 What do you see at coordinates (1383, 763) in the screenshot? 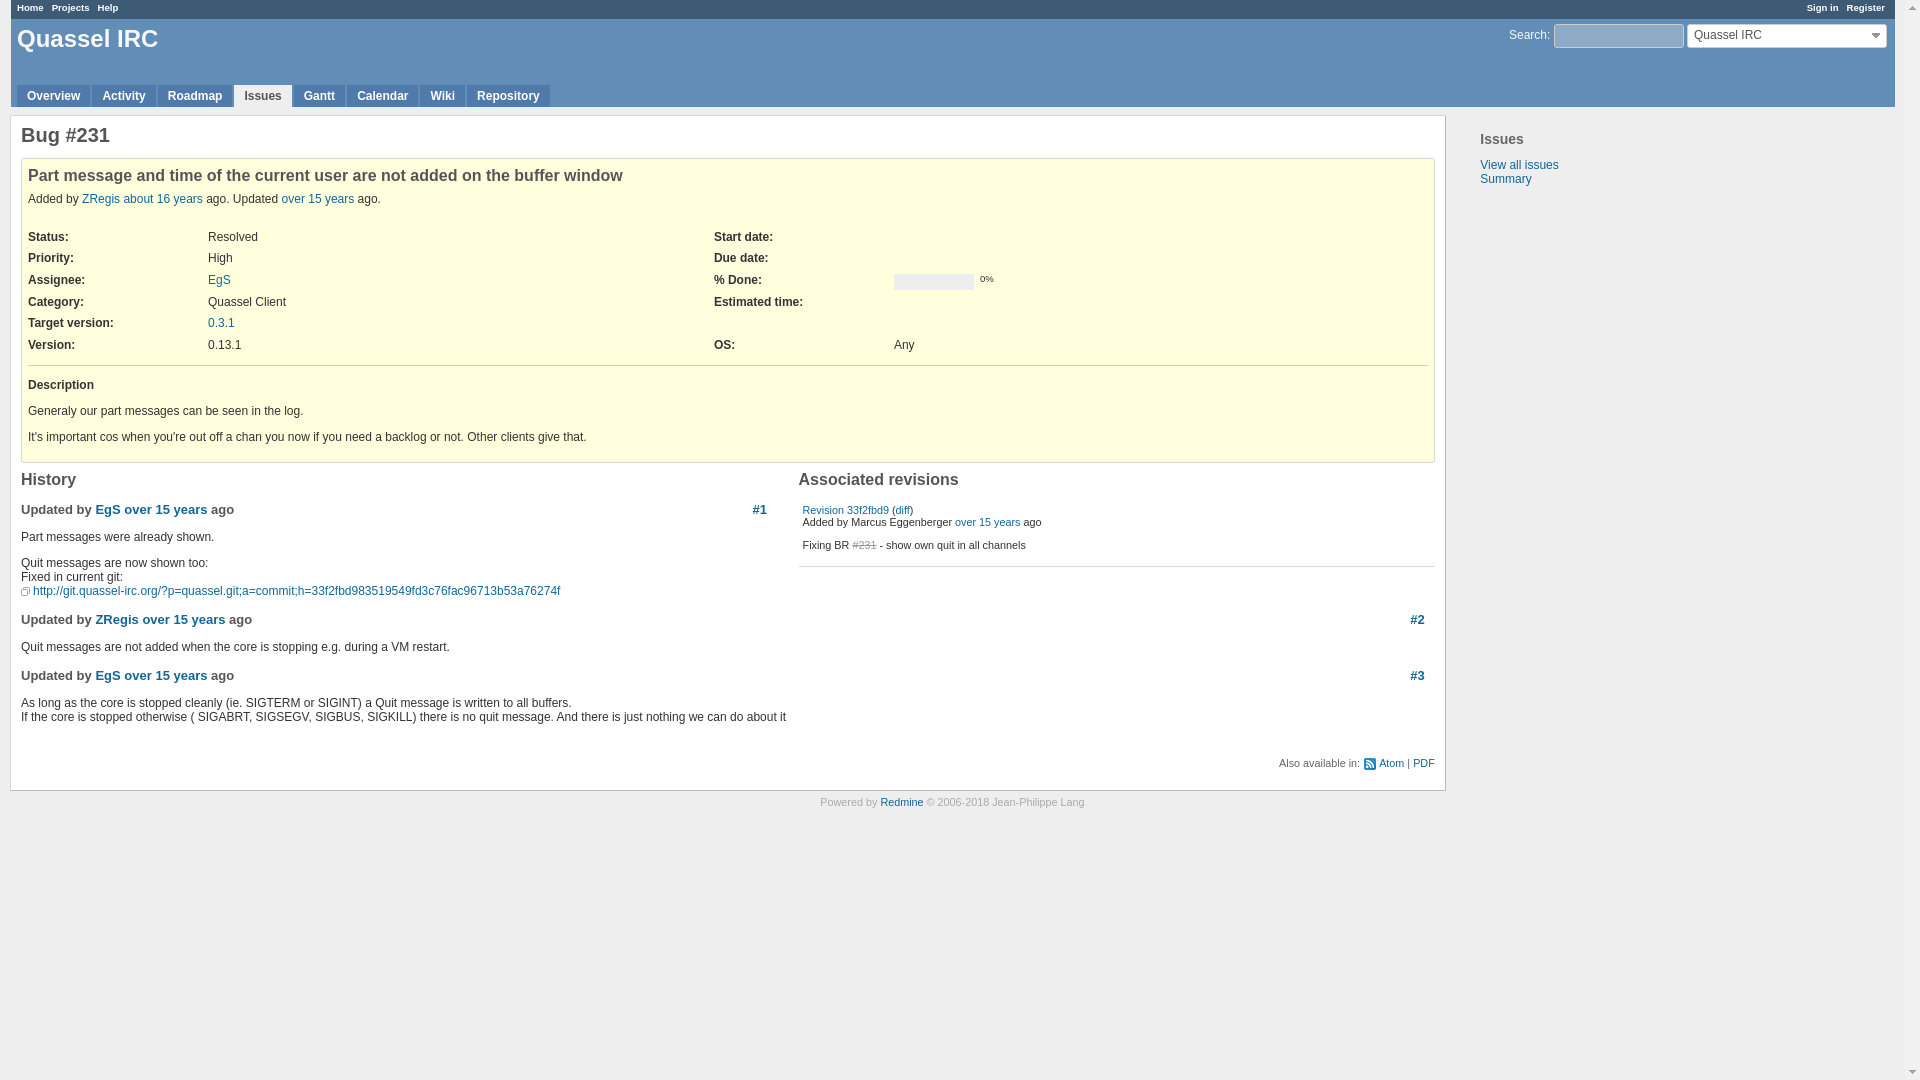
I see `Atom` at bounding box center [1383, 763].